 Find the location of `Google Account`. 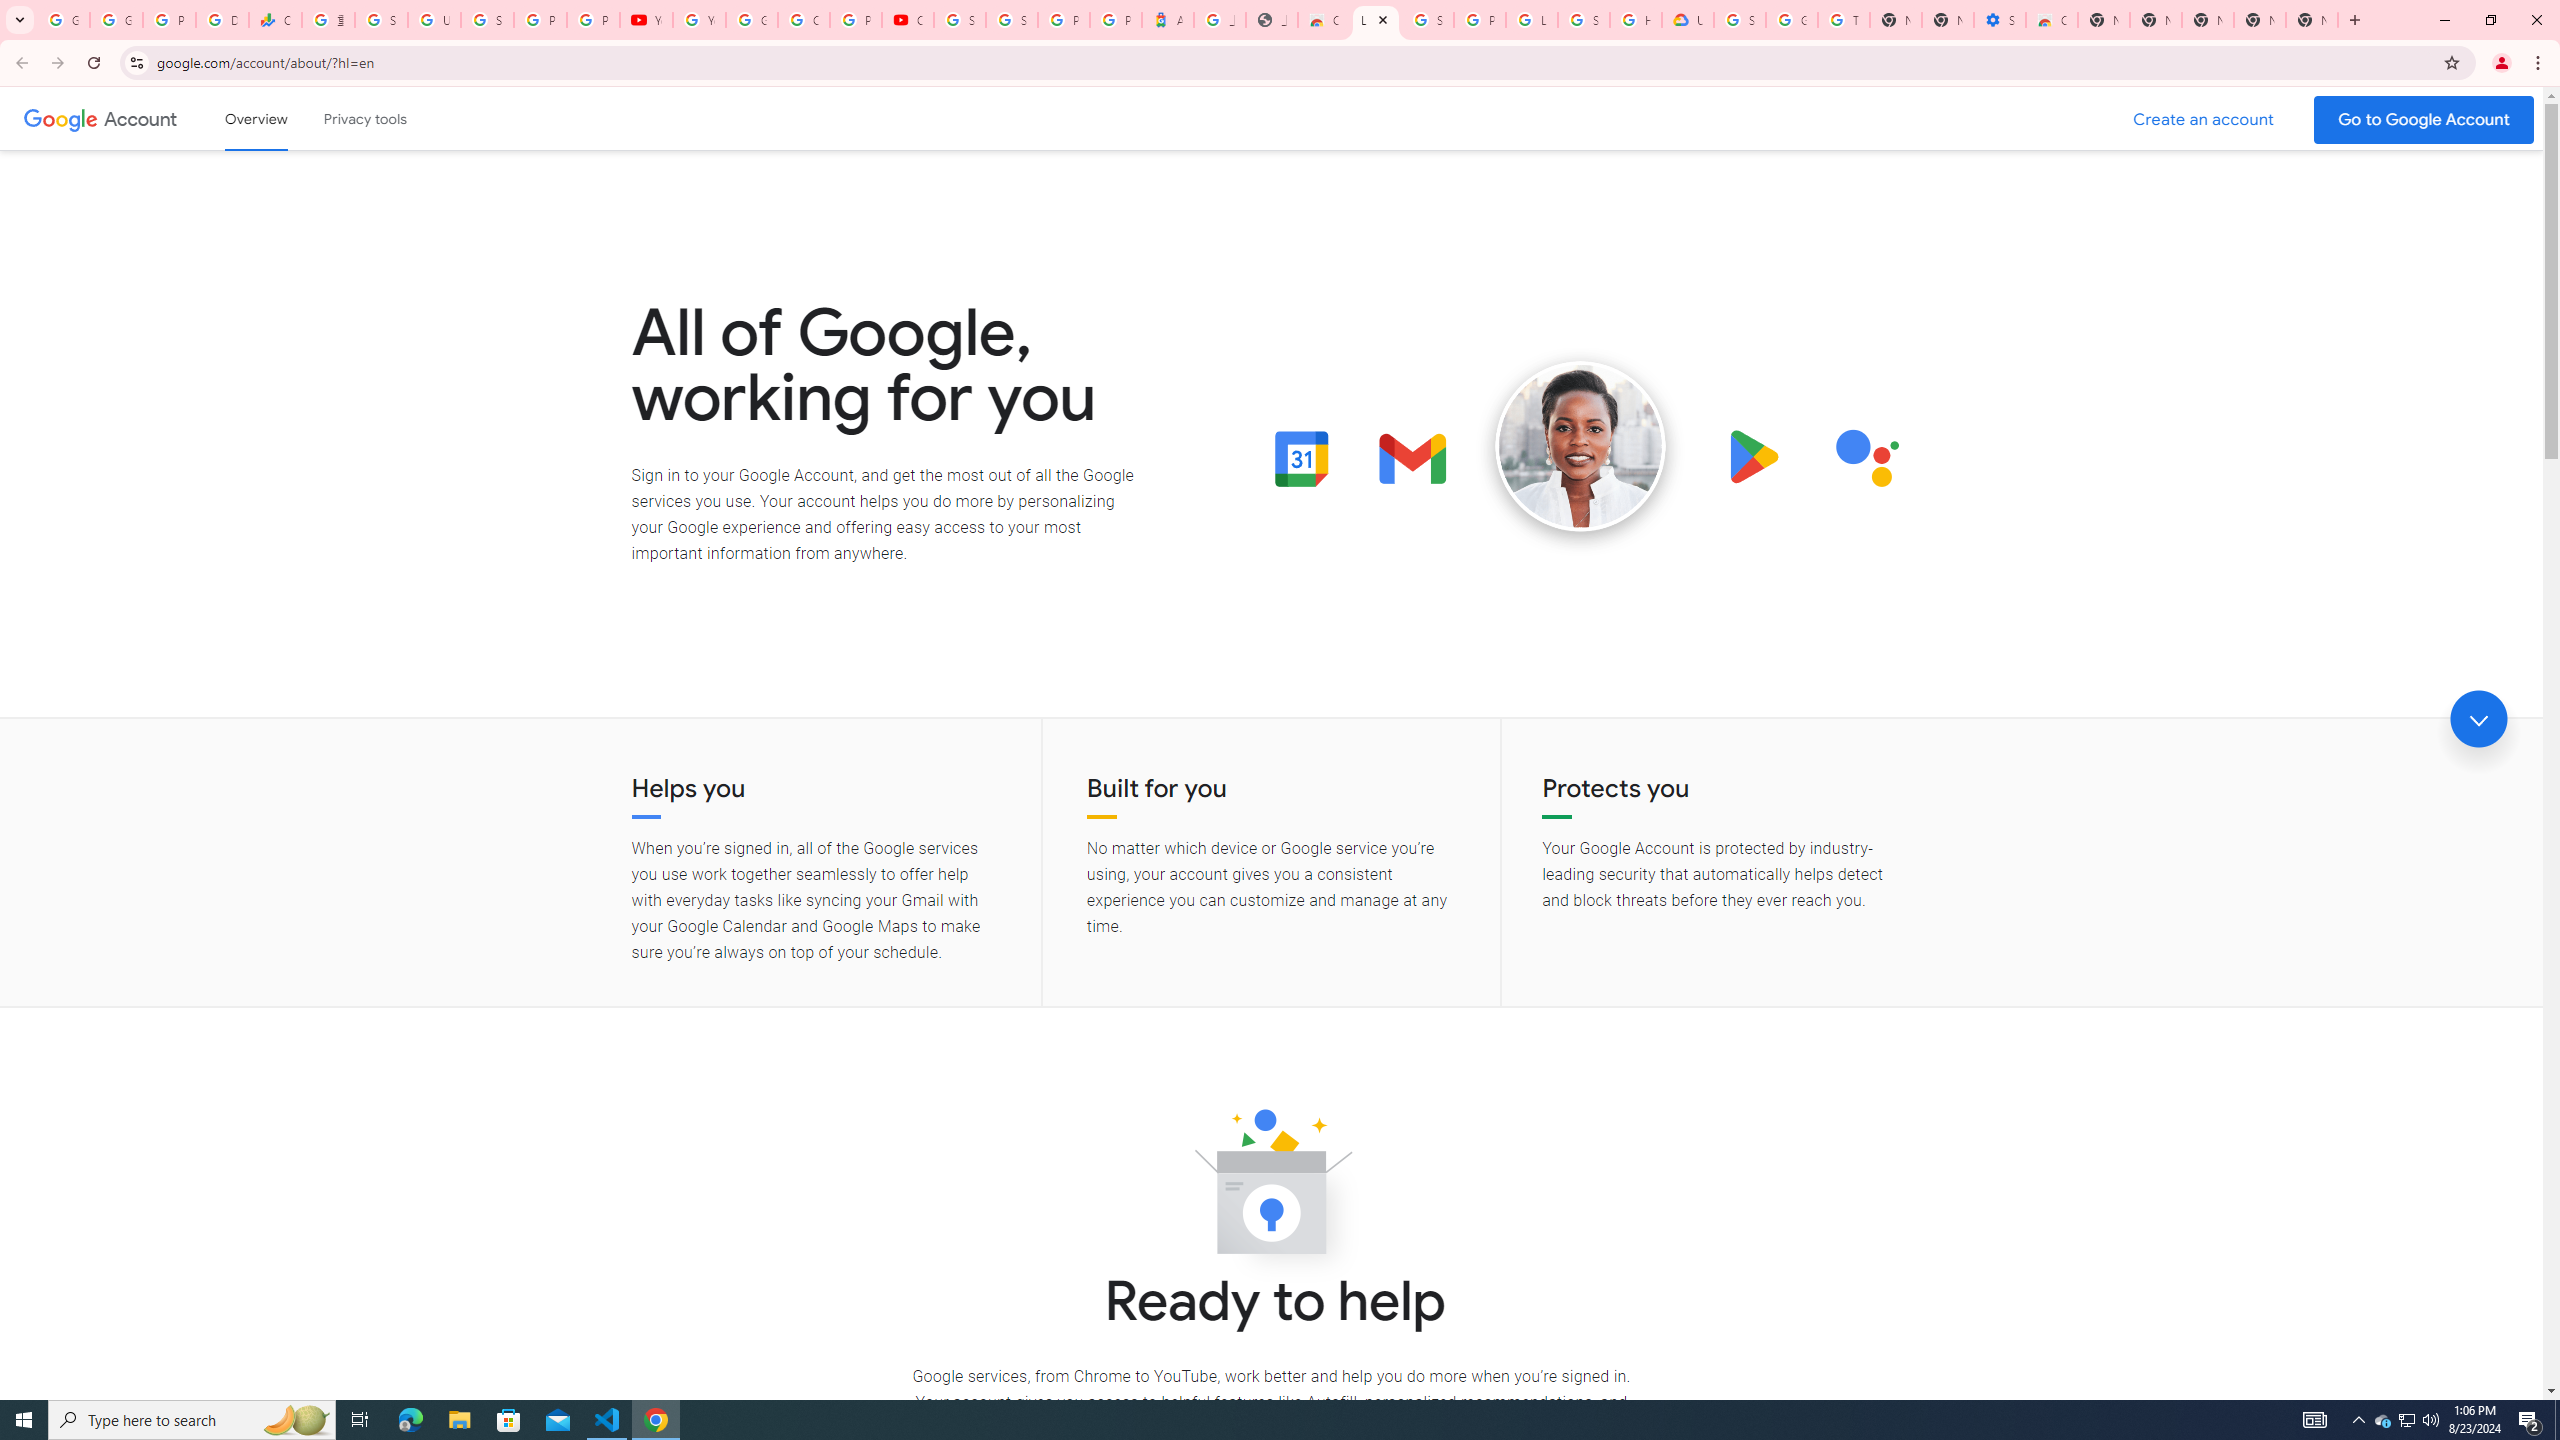

Google Account is located at coordinates (142, 118).